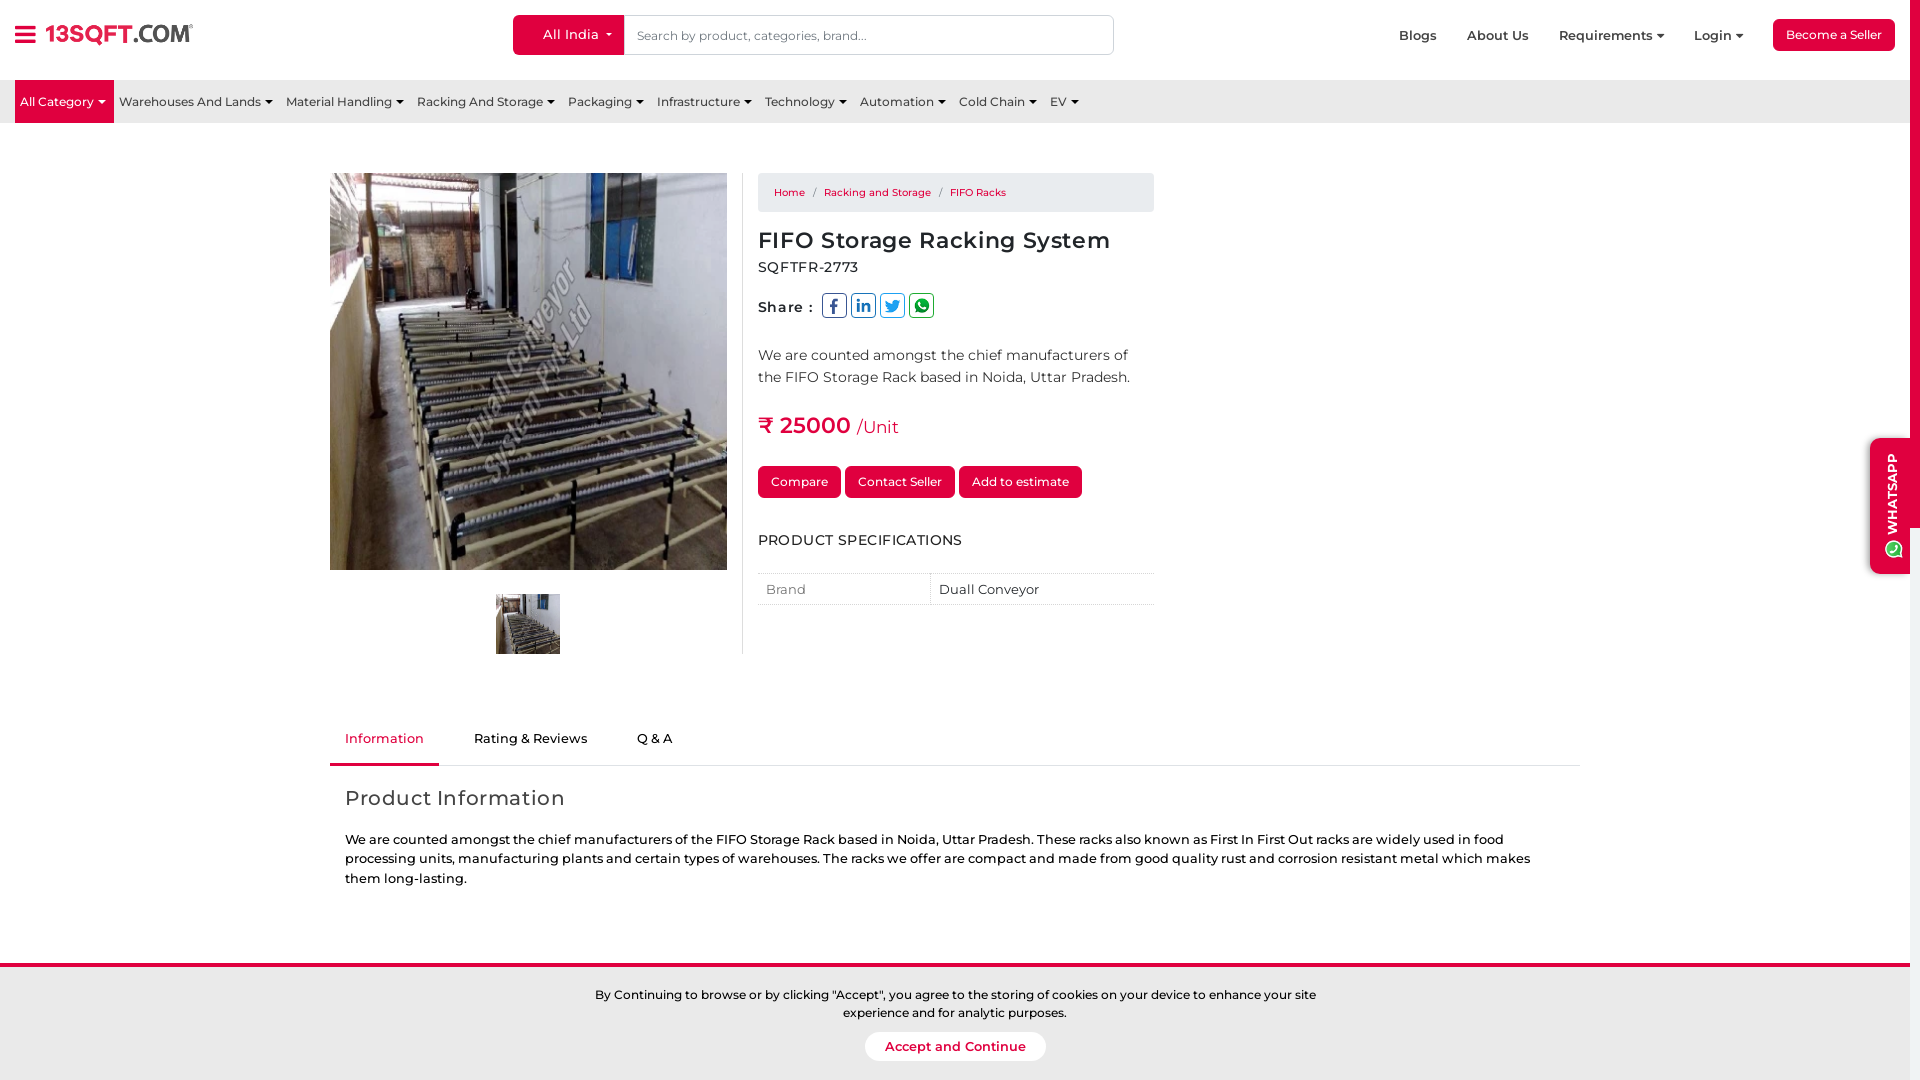 The height and width of the screenshot is (1080, 1920). Describe the element at coordinates (878, 192) in the screenshot. I see `Racking and Storage` at that location.